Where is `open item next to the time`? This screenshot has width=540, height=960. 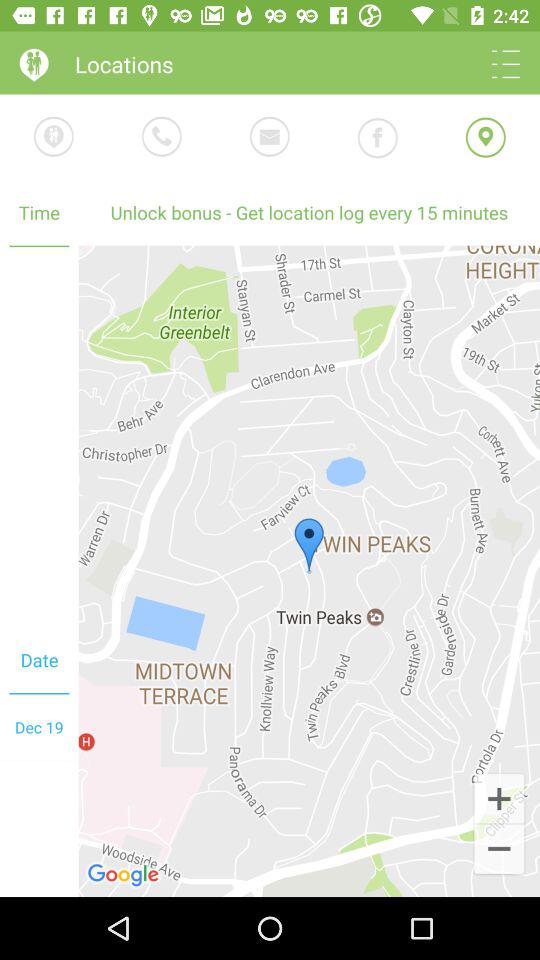
open item next to the time is located at coordinates (309, 570).